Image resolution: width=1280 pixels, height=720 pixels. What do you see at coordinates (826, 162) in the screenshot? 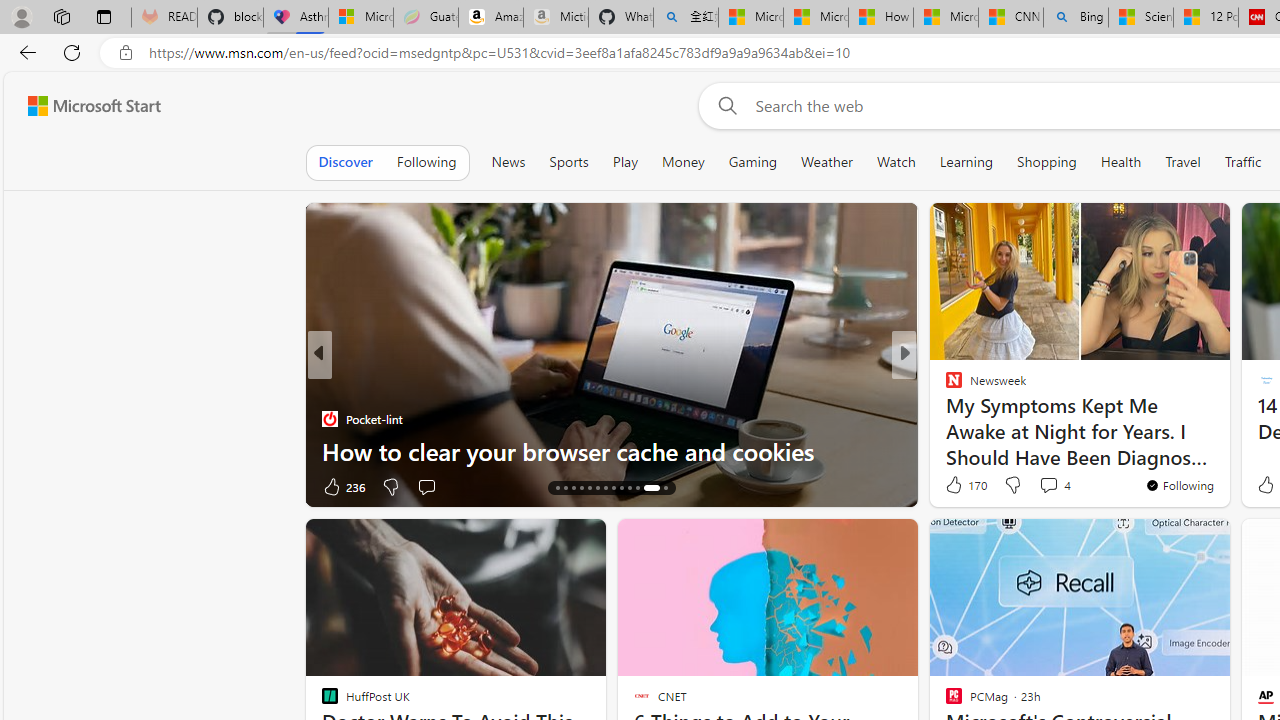
I see `Weather` at bounding box center [826, 162].